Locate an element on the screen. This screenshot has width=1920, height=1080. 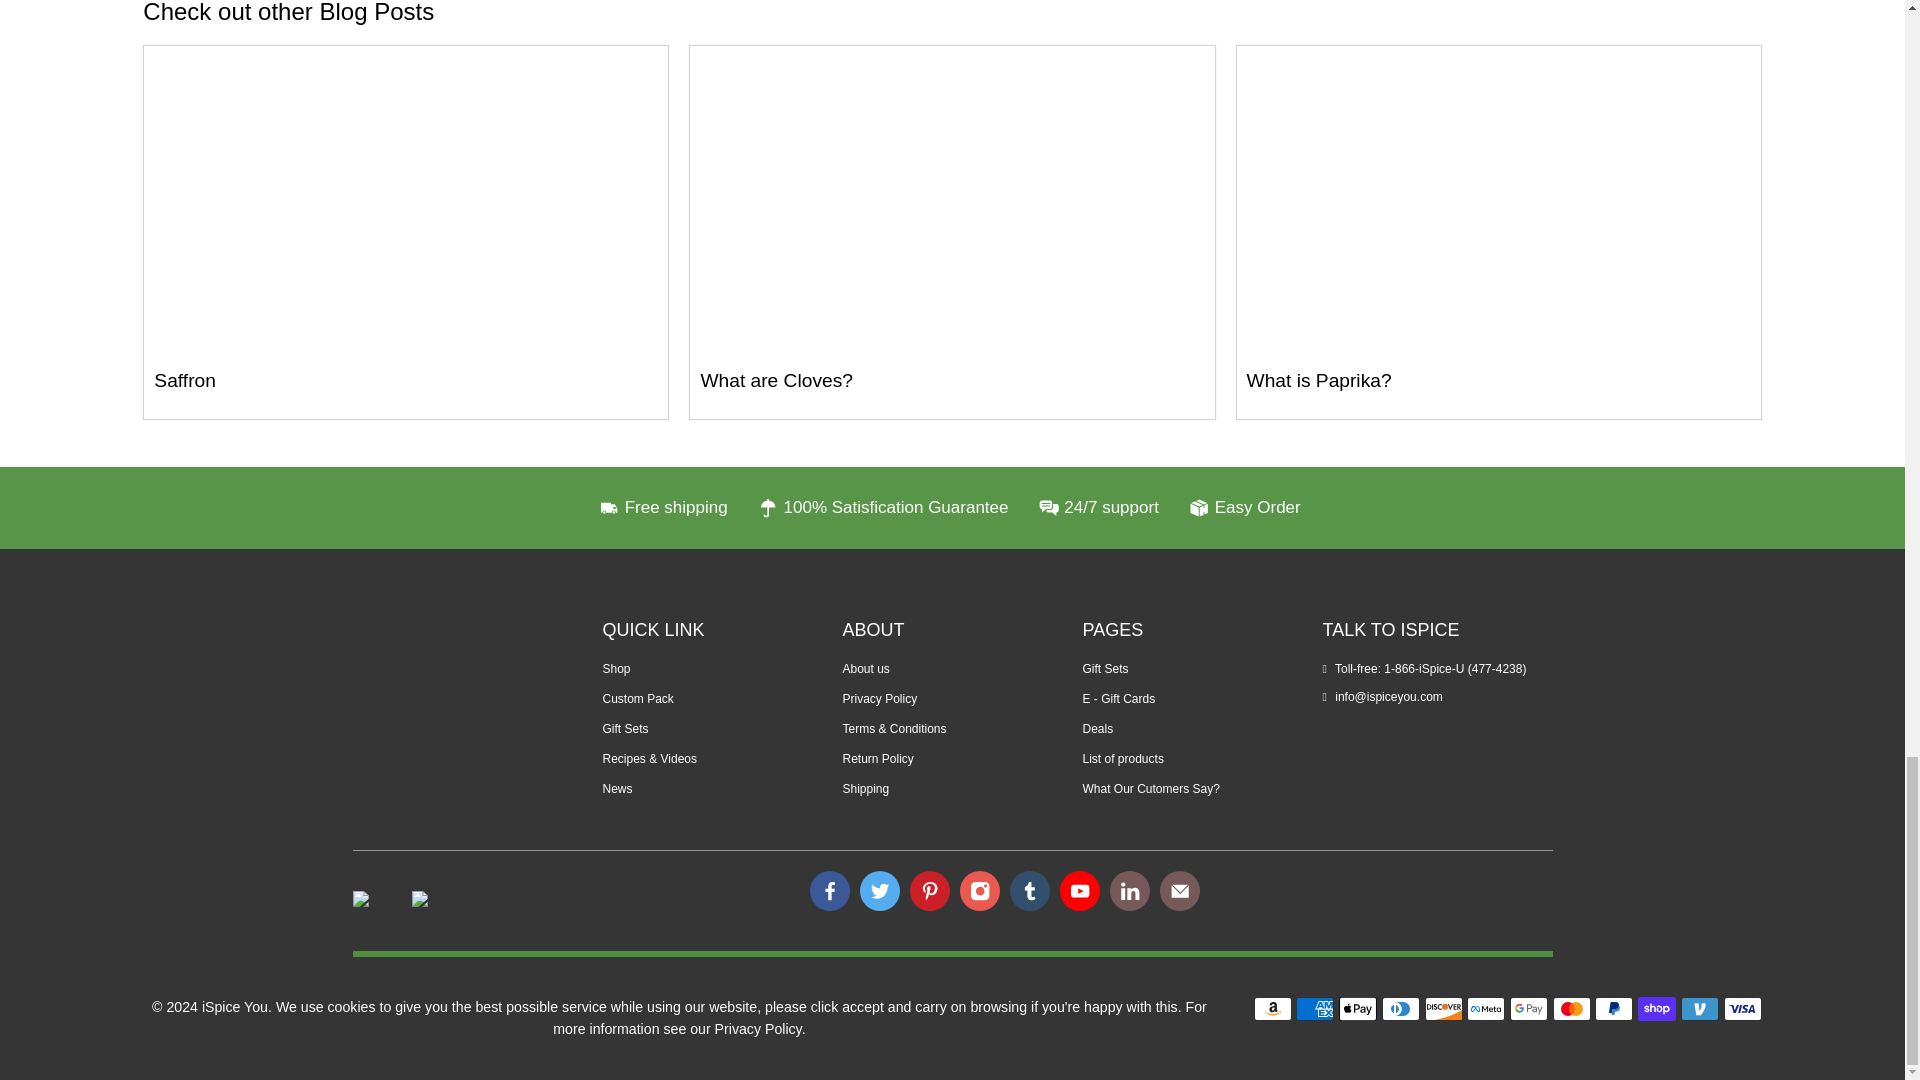
What is Paprika? is located at coordinates (1319, 380).